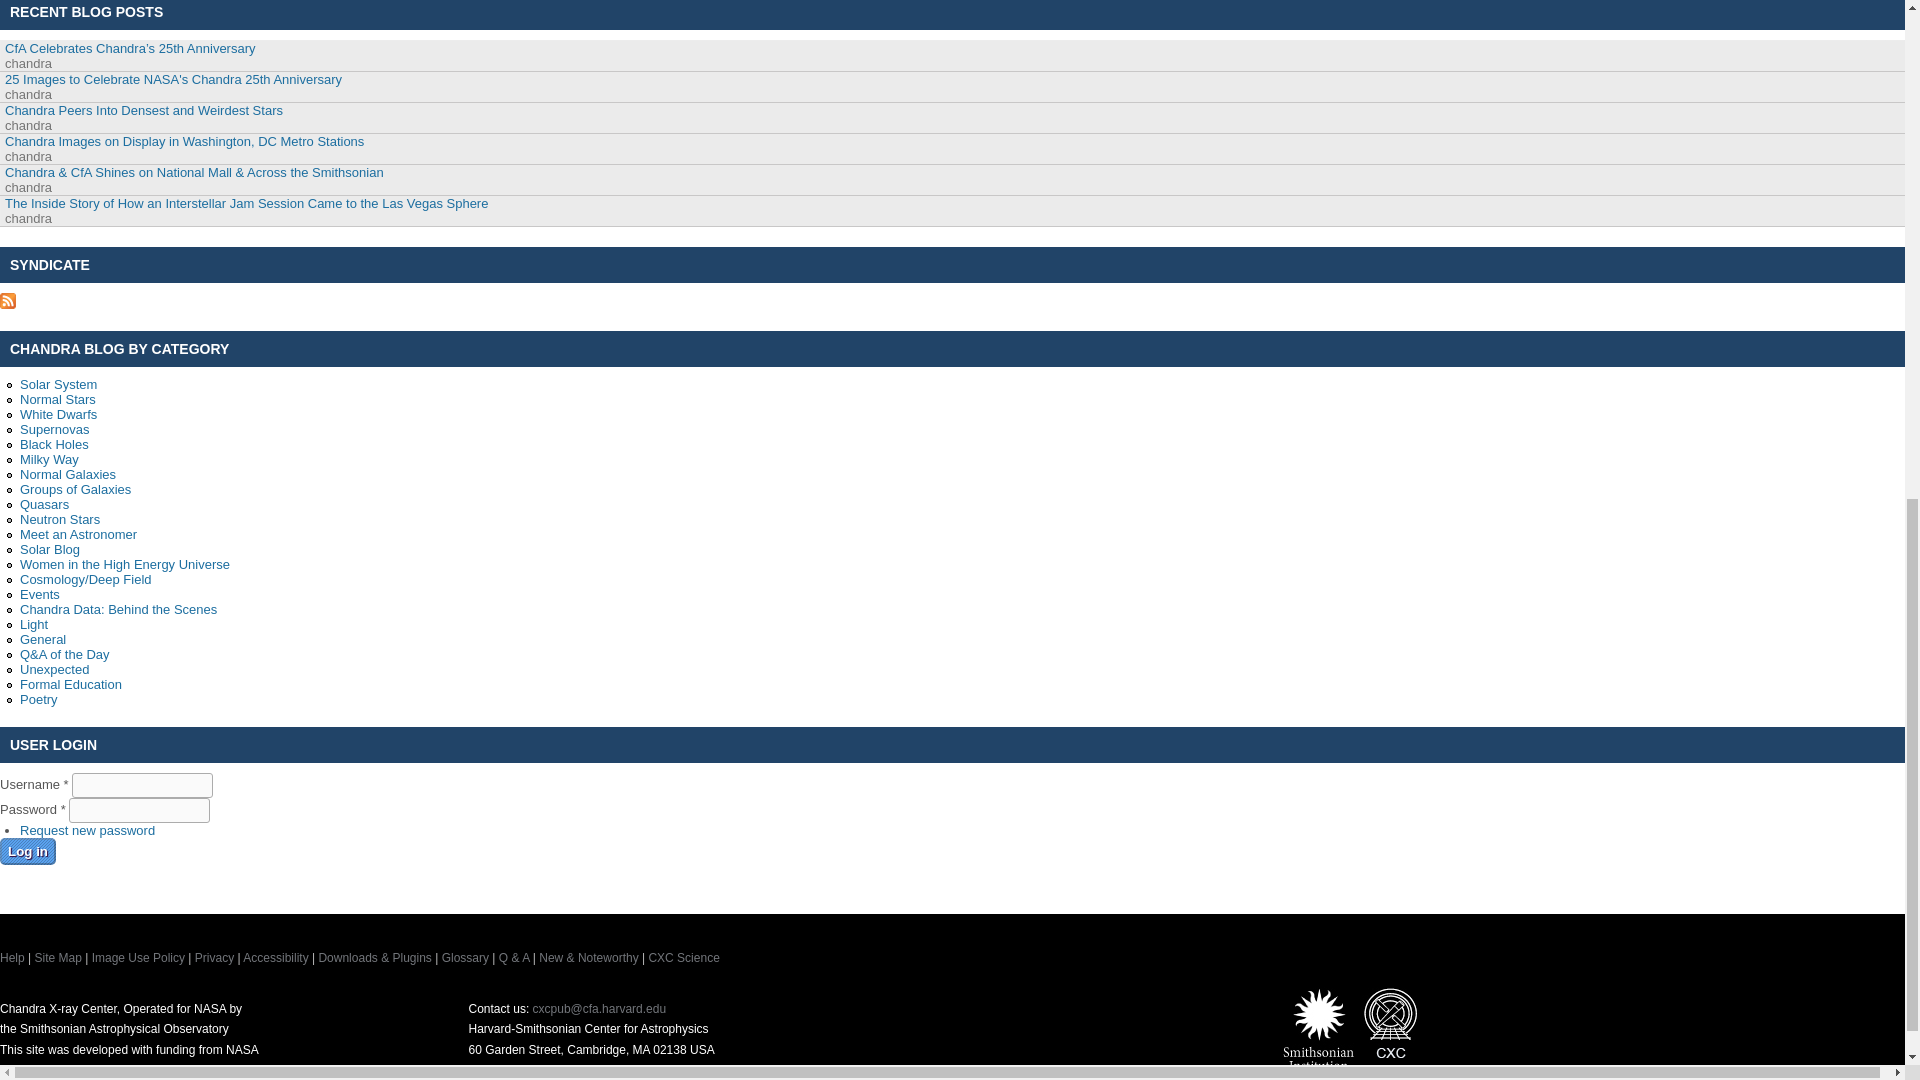  What do you see at coordinates (54, 430) in the screenshot?
I see `Supernovas` at bounding box center [54, 430].